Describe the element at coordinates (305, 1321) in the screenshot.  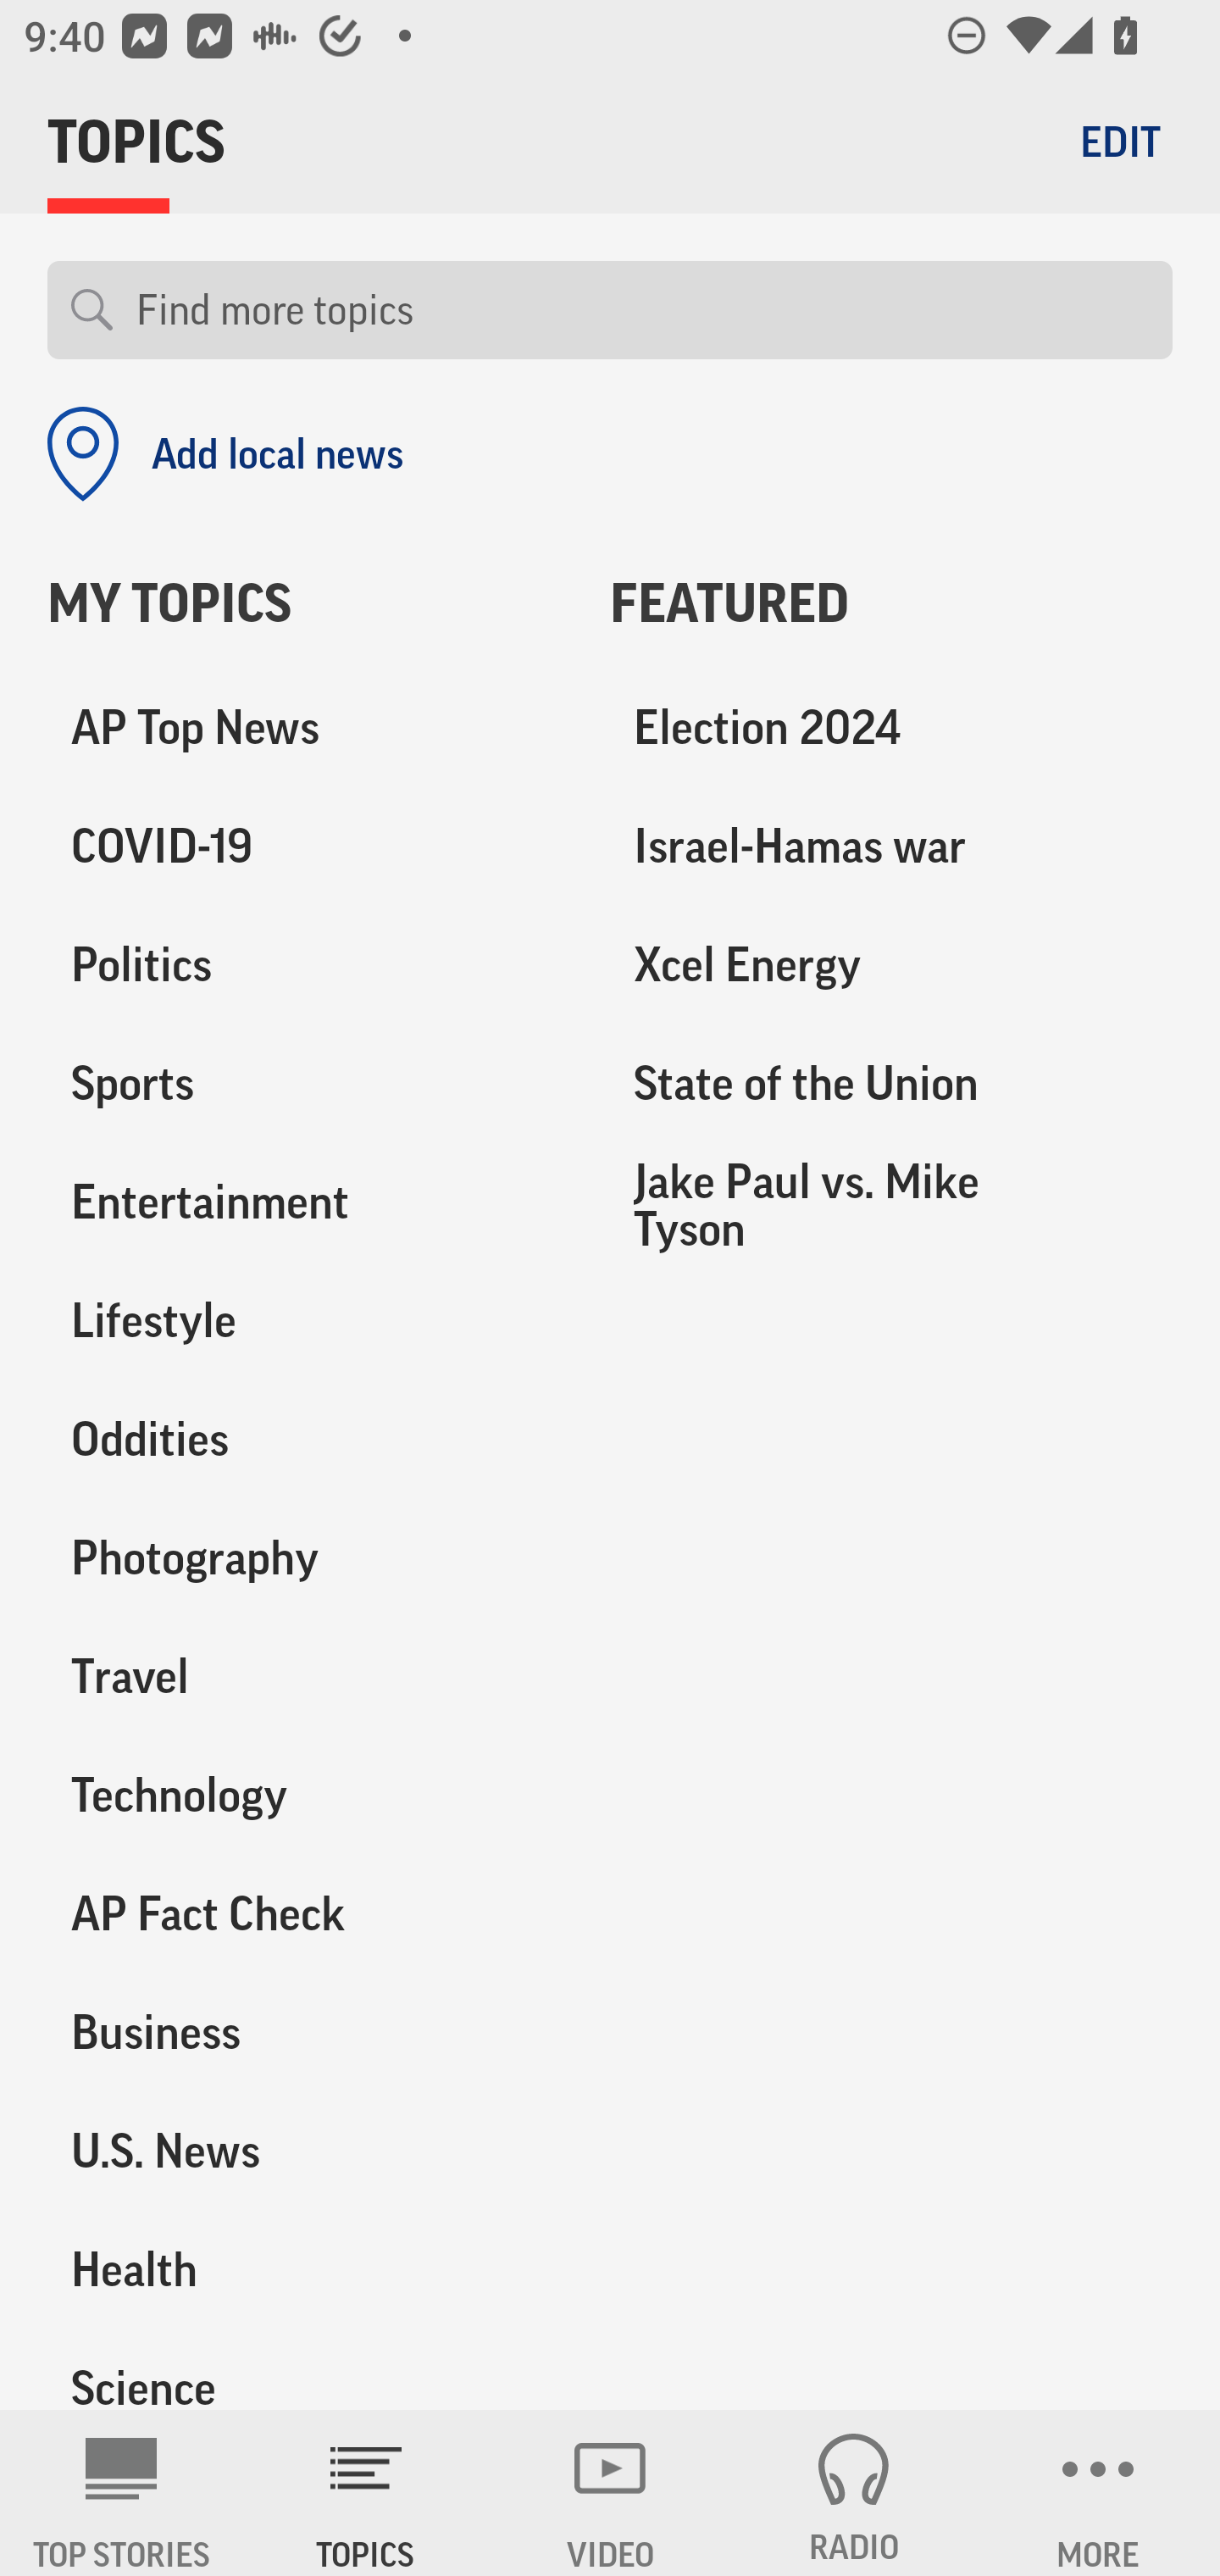
I see `Lifestyle` at that location.